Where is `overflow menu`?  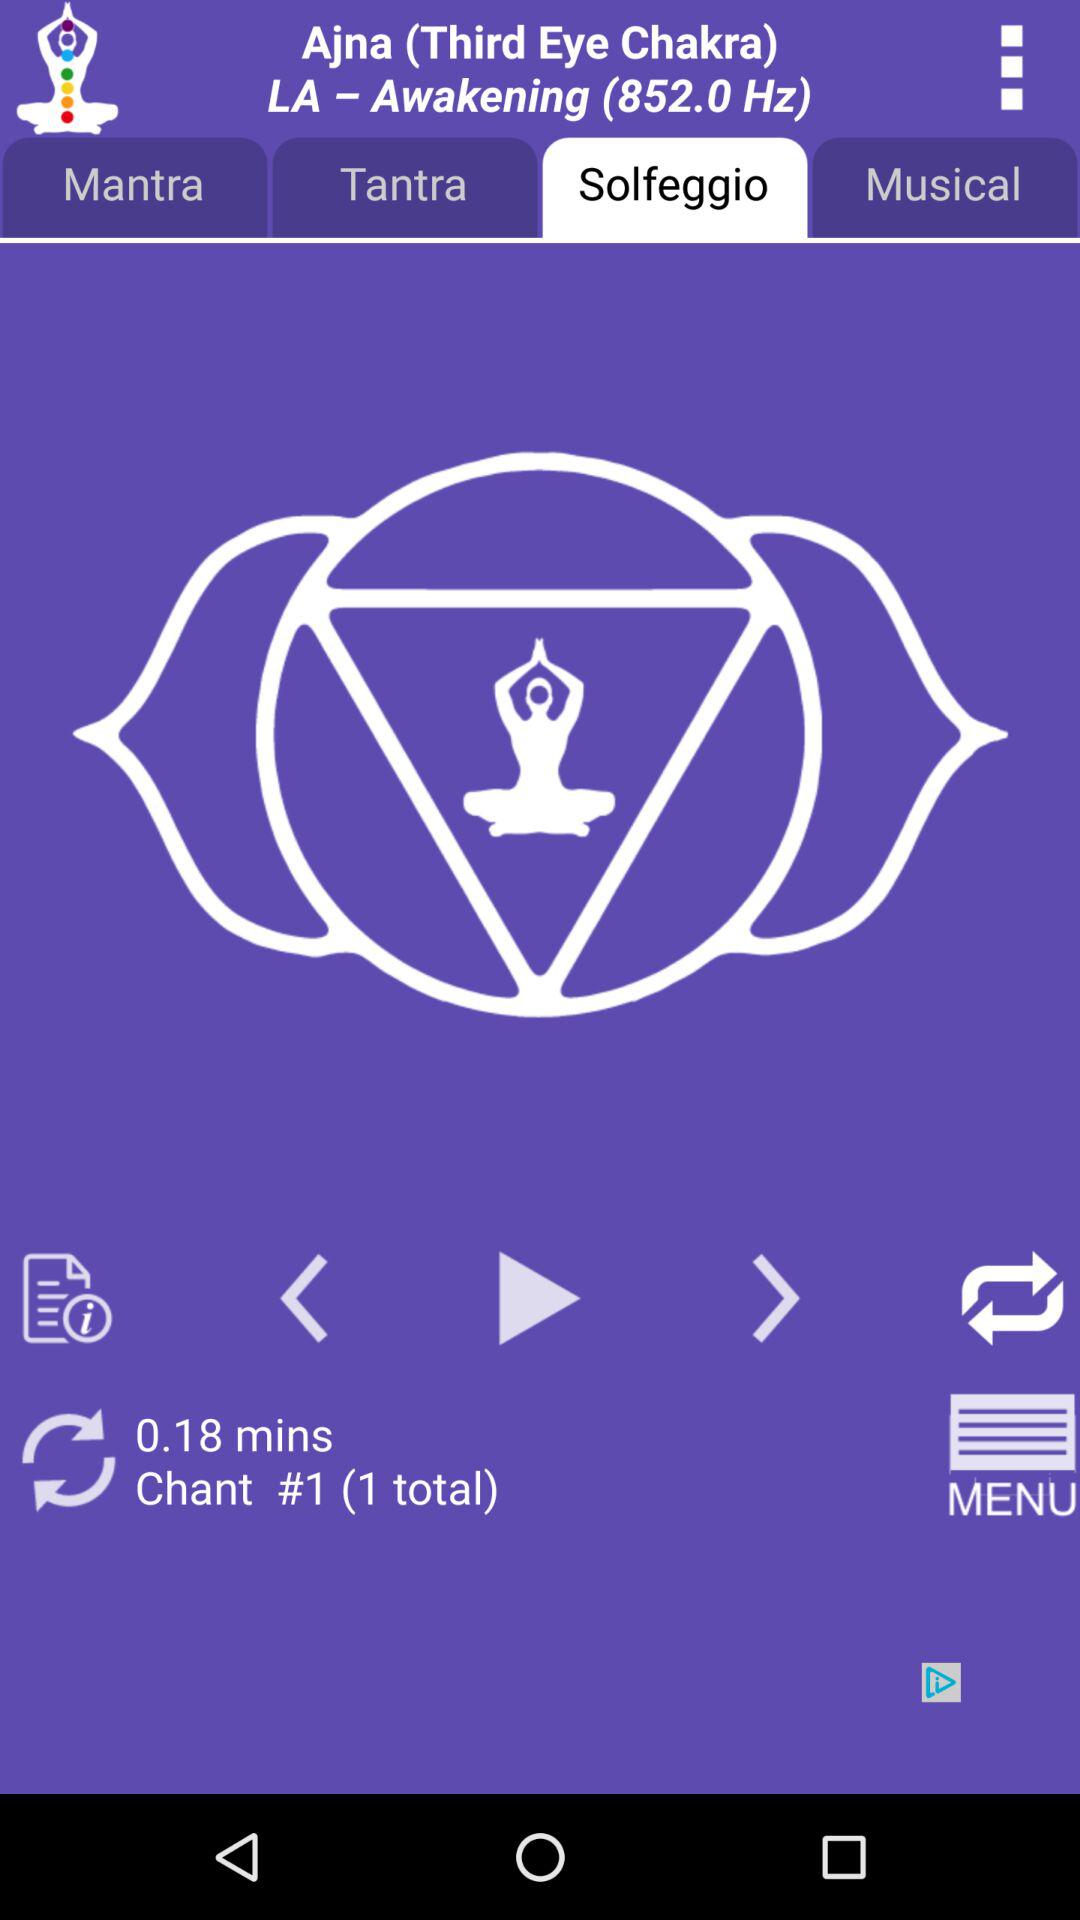 overflow menu is located at coordinates (1012, 68).